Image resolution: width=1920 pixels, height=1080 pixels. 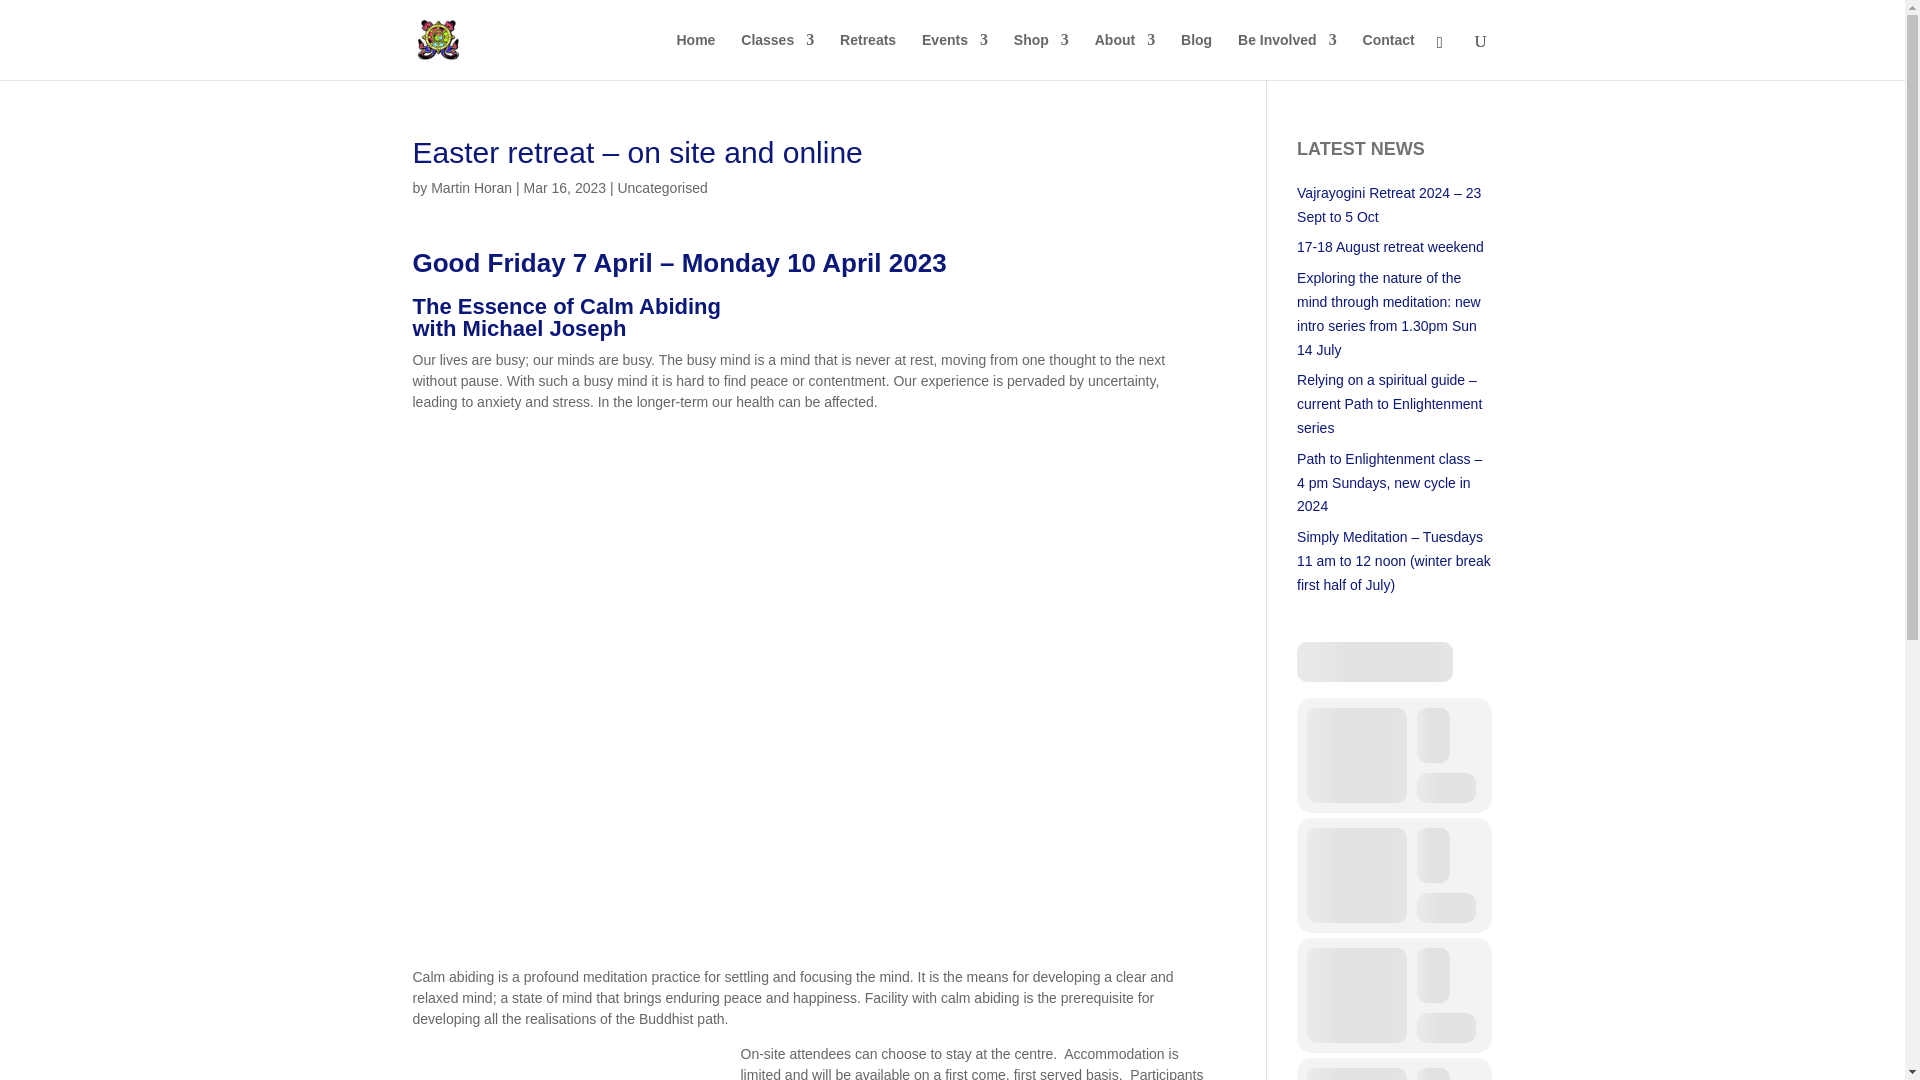 I want to click on Contact, so click(x=1389, y=56).